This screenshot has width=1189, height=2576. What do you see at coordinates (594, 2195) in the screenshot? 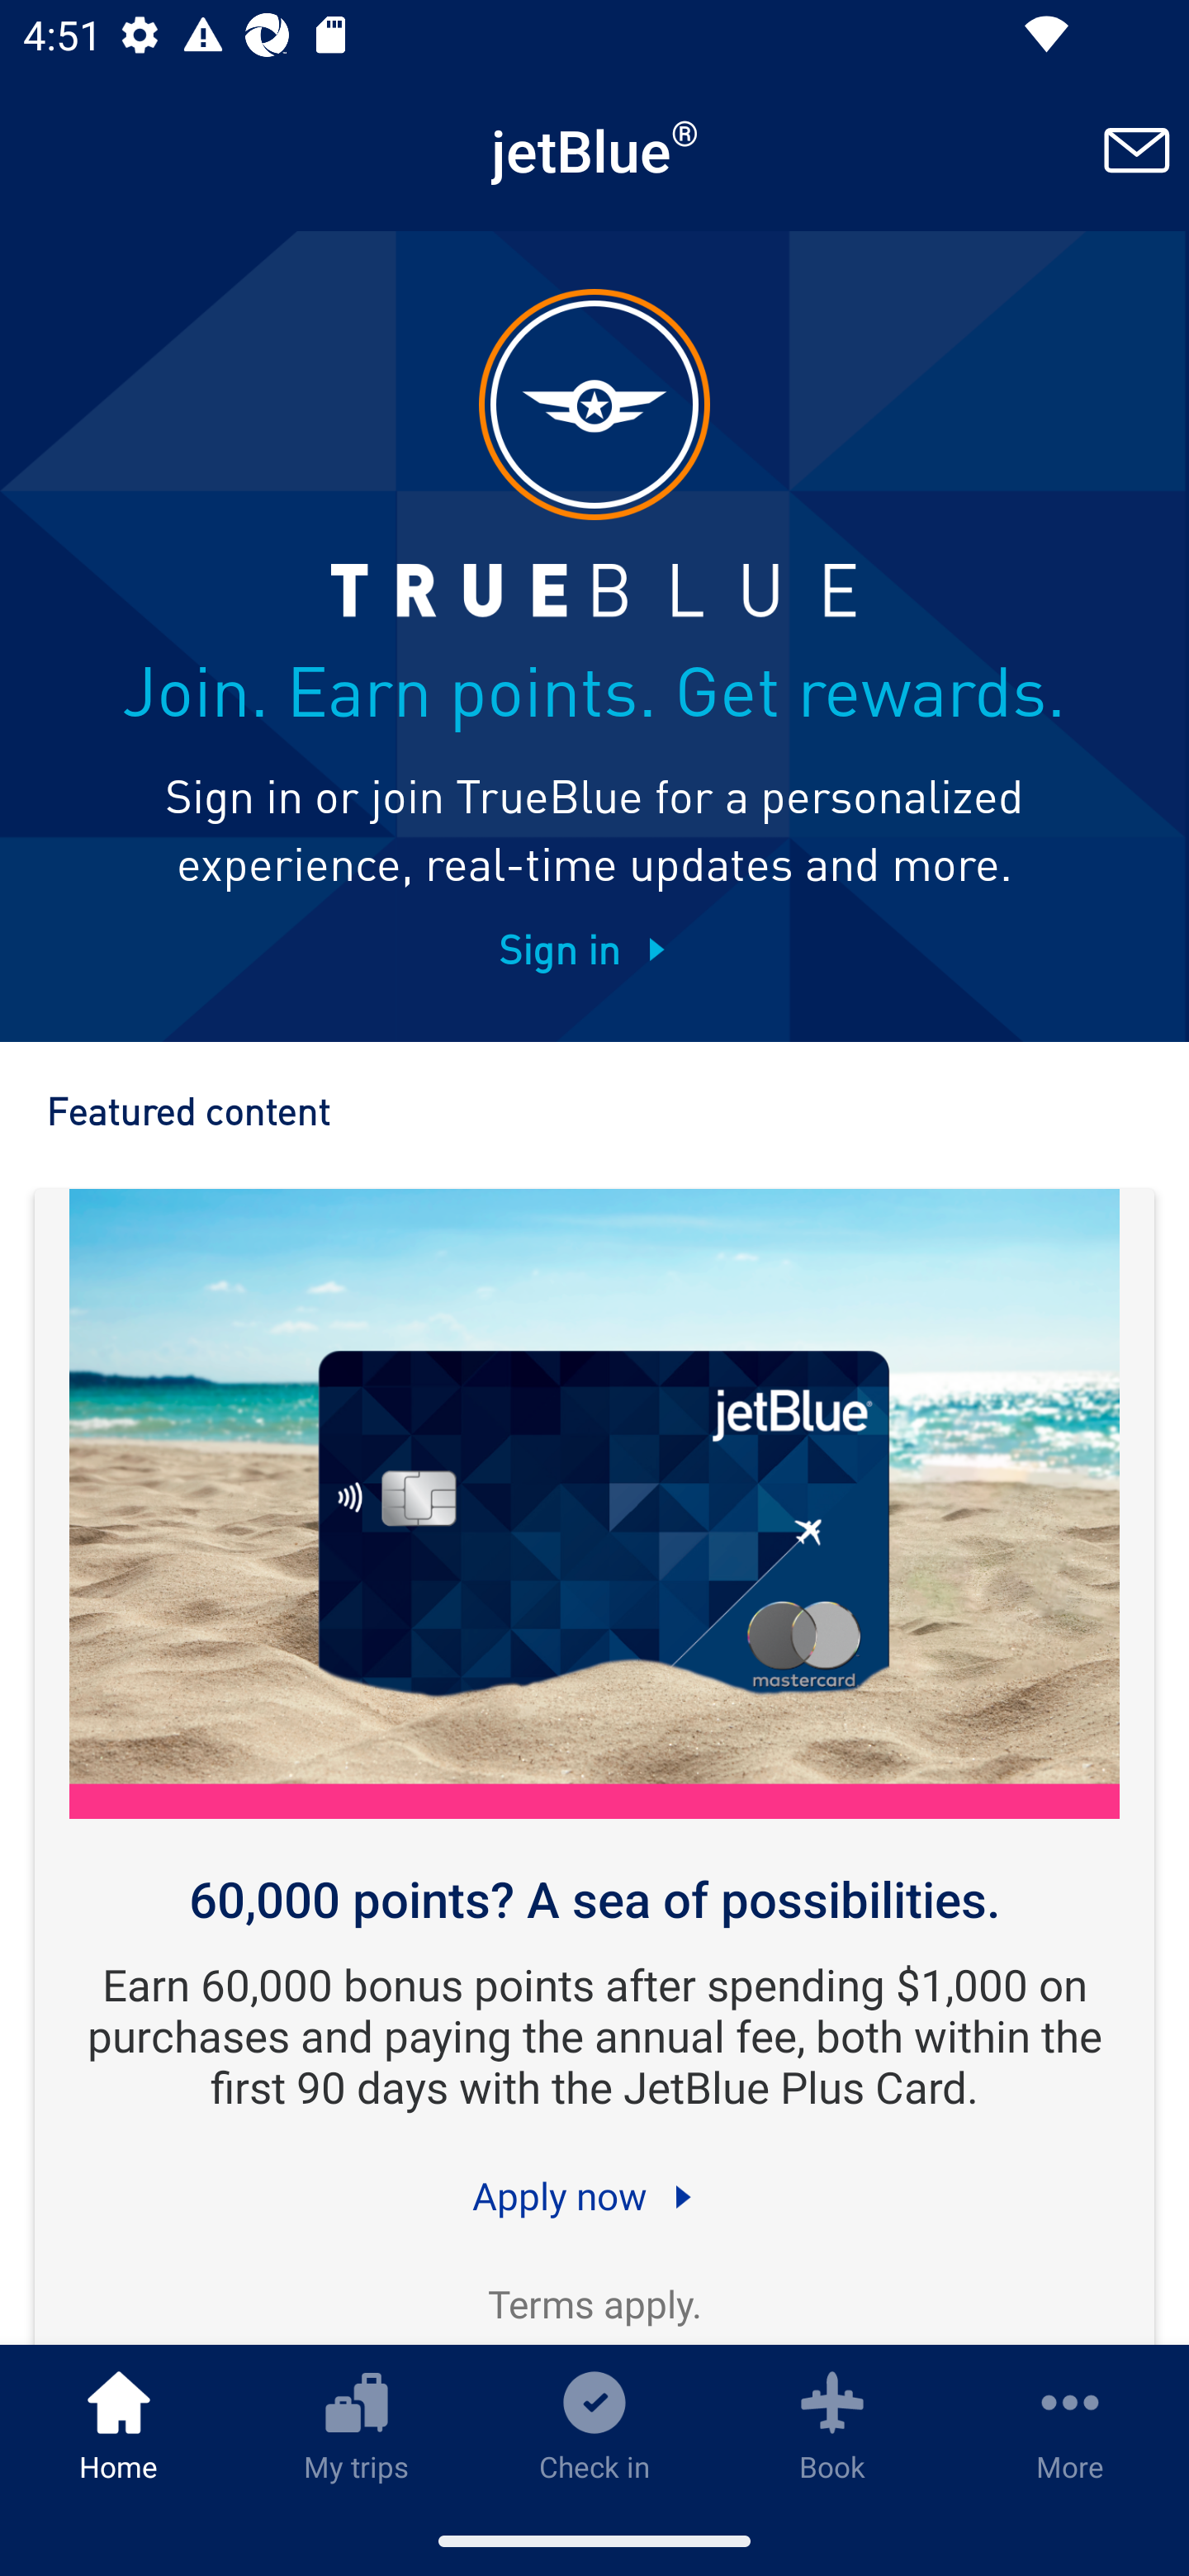
I see `Apply now` at bounding box center [594, 2195].